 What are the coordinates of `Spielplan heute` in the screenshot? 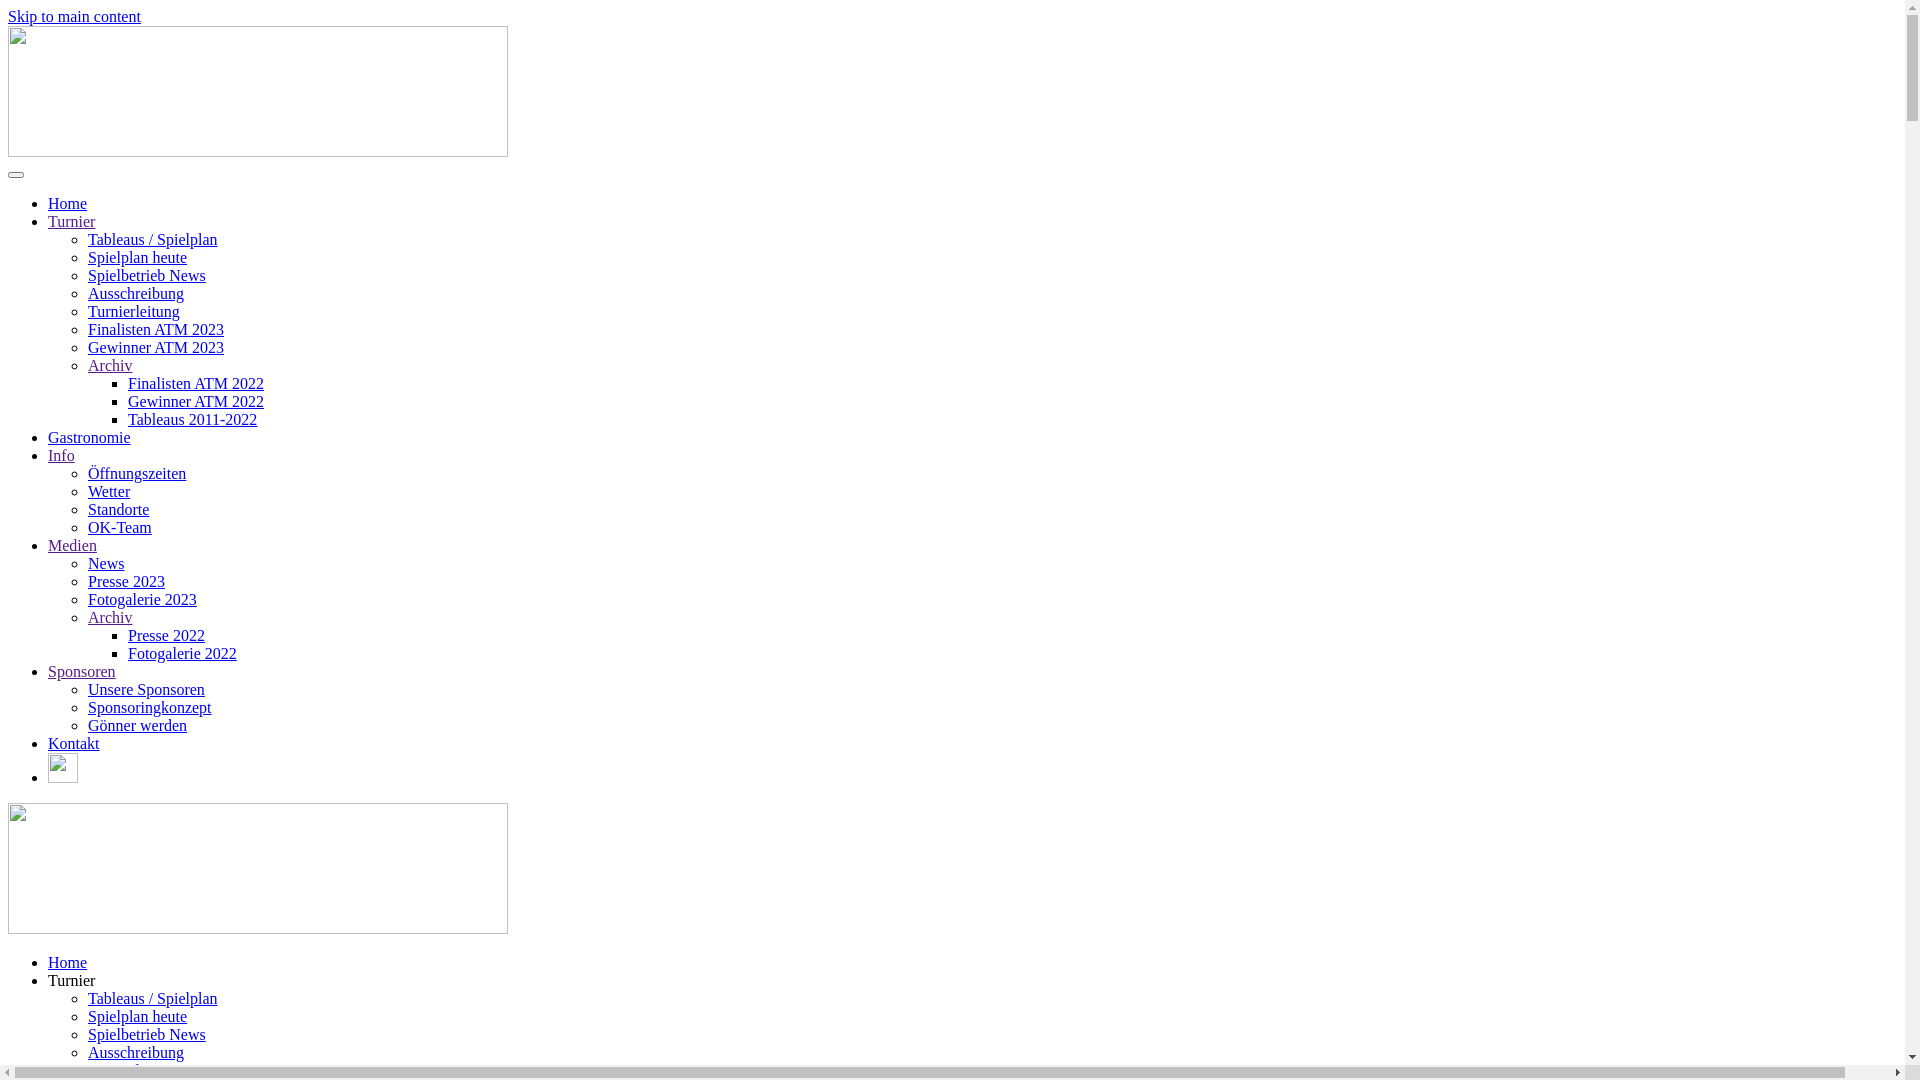 It's located at (138, 258).